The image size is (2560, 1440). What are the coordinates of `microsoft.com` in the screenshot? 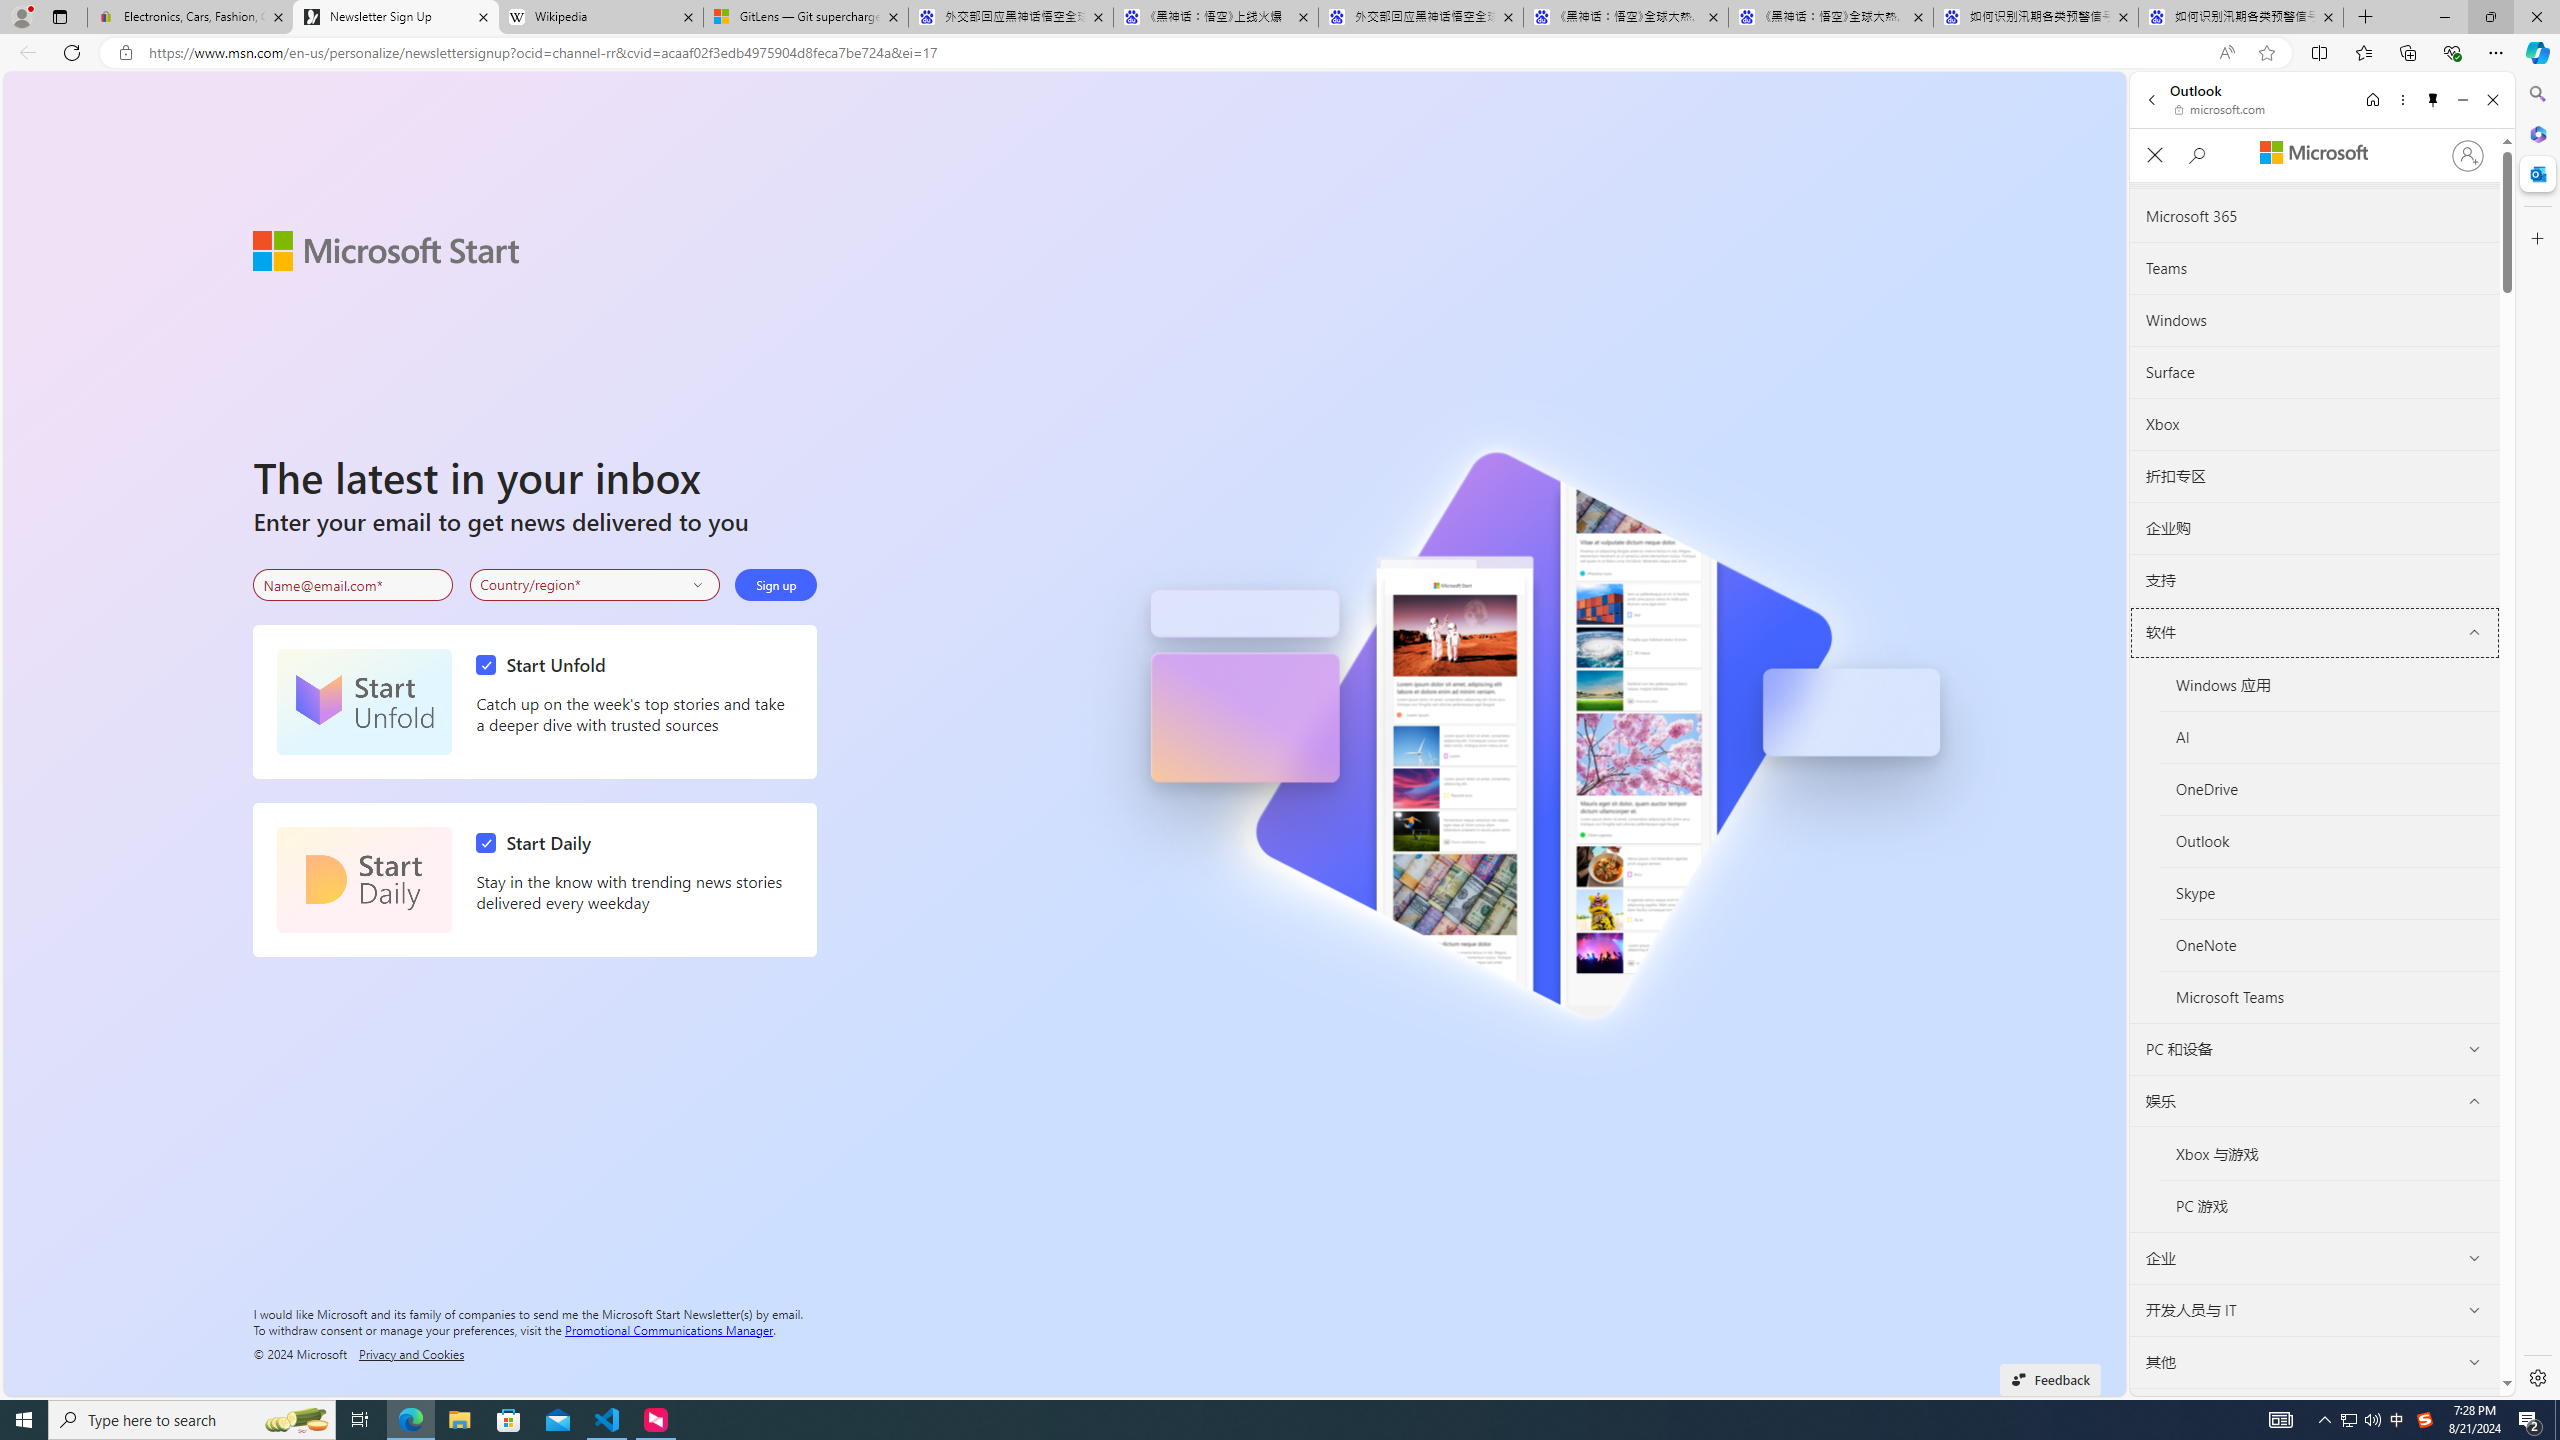 It's located at (2222, 109).